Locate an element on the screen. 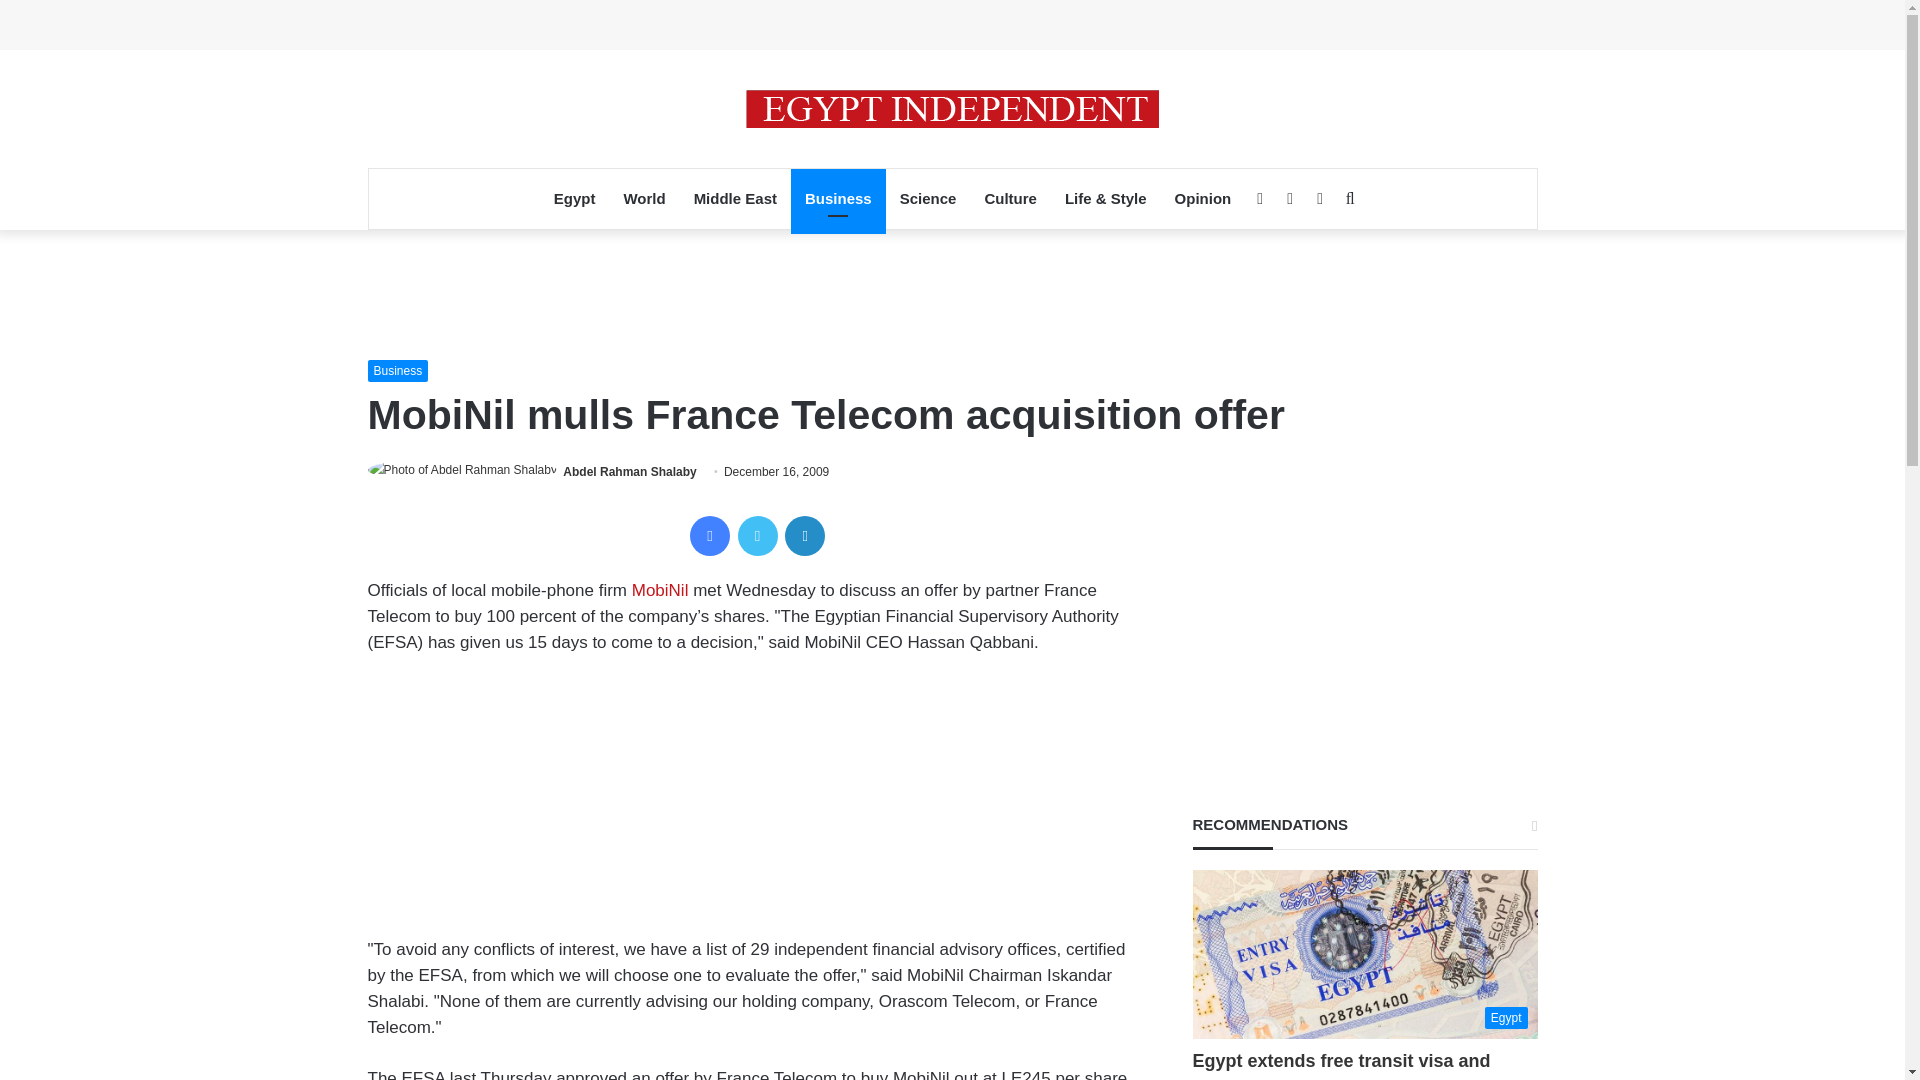 The height and width of the screenshot is (1080, 1920). World is located at coordinates (644, 198).